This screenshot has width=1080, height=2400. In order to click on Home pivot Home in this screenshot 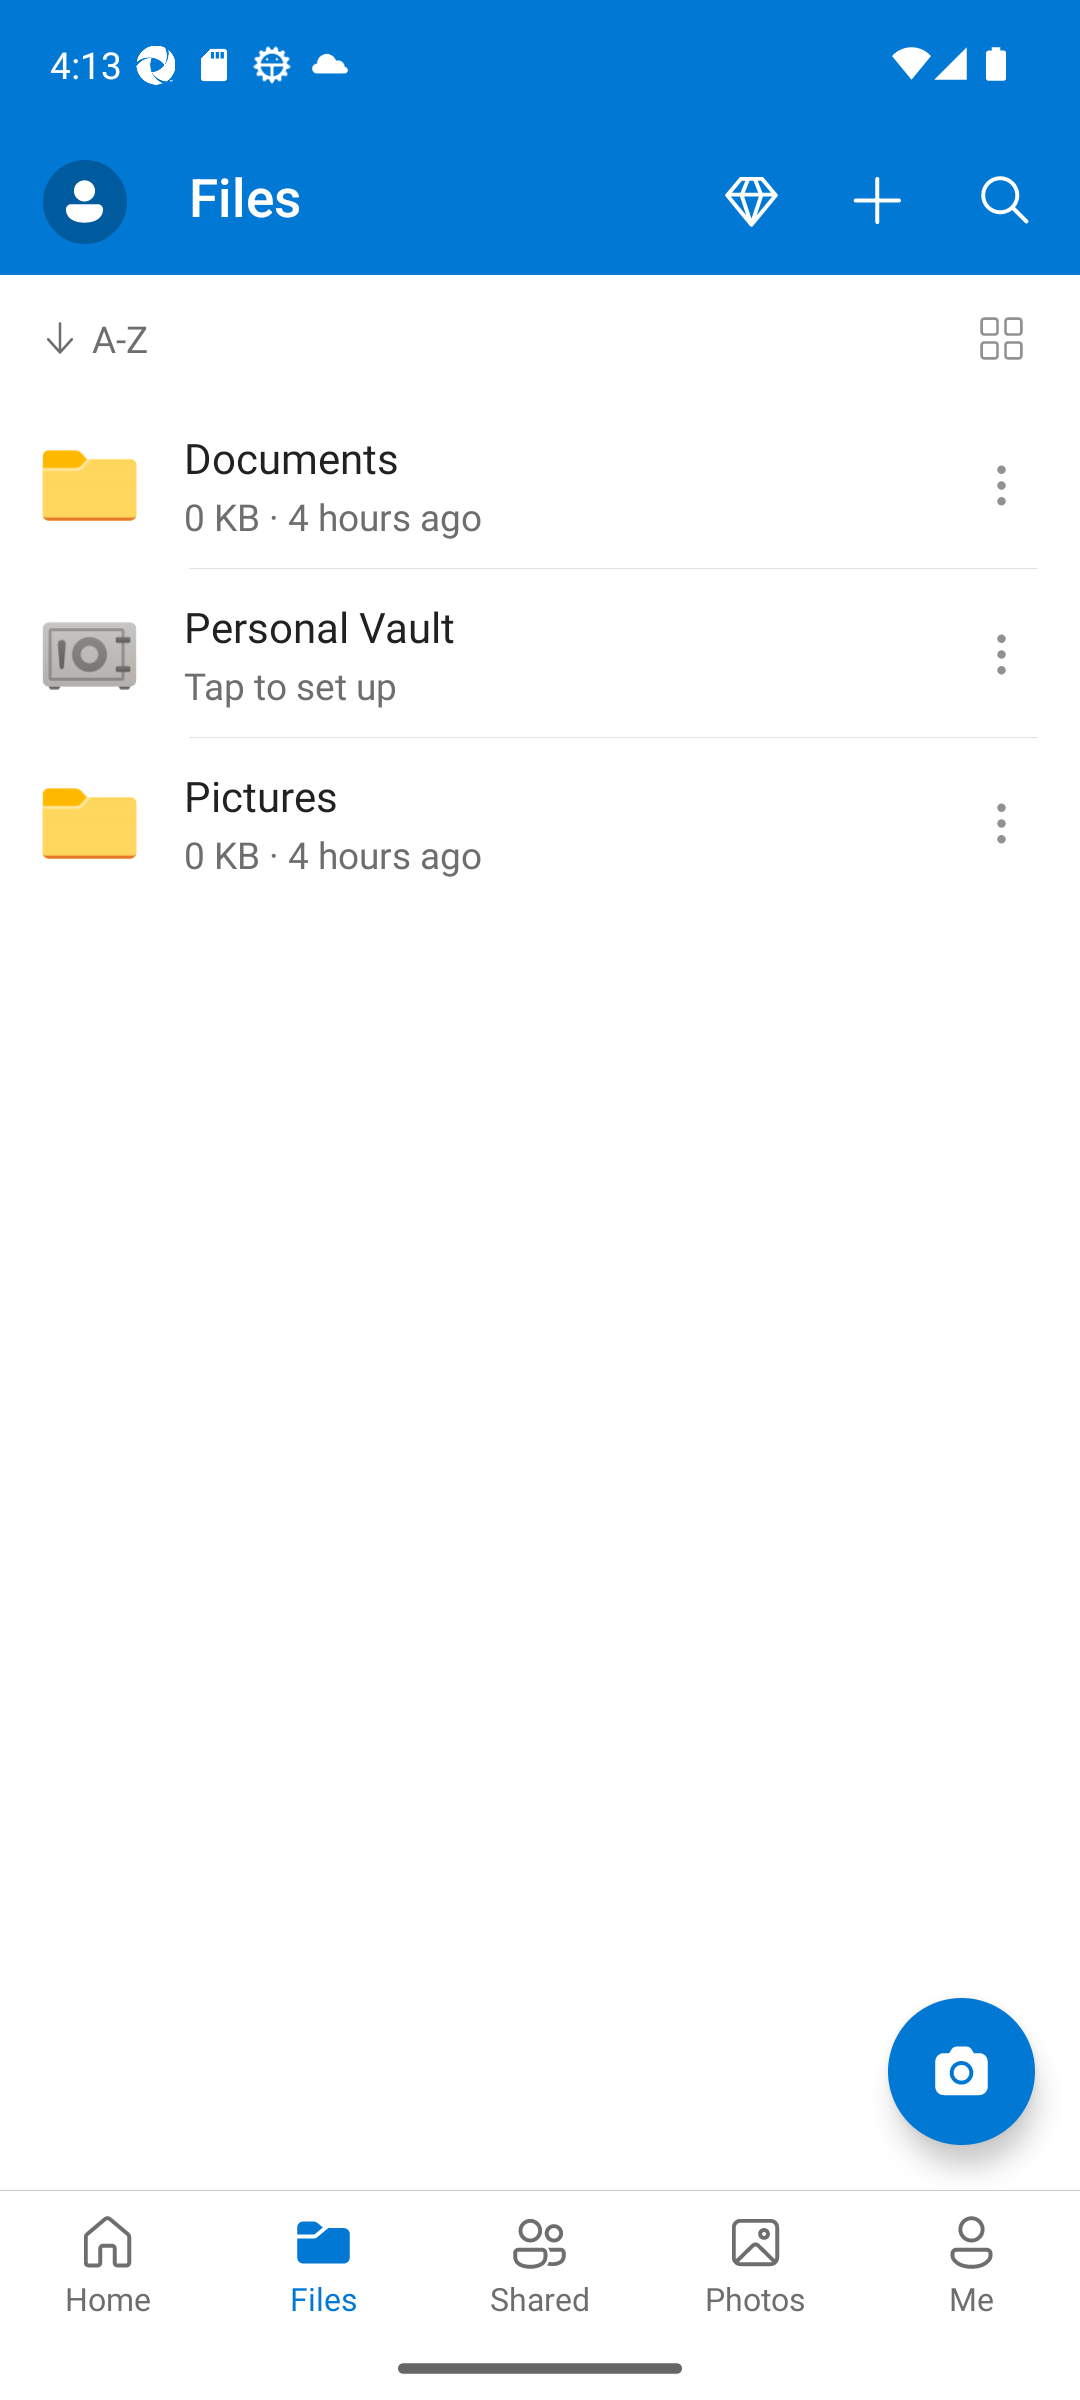, I will do `click(108, 2262)`.